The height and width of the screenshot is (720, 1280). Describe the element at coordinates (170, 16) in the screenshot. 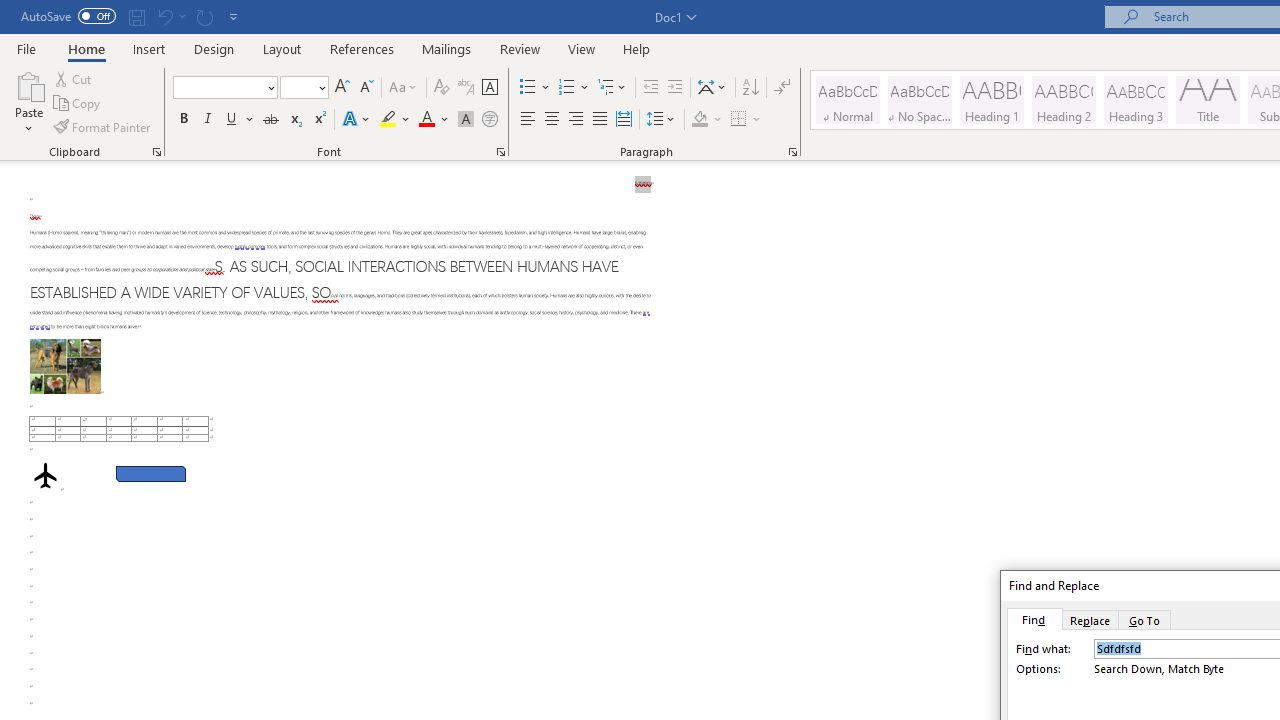

I see `Undo Paragraph Alignment` at that location.